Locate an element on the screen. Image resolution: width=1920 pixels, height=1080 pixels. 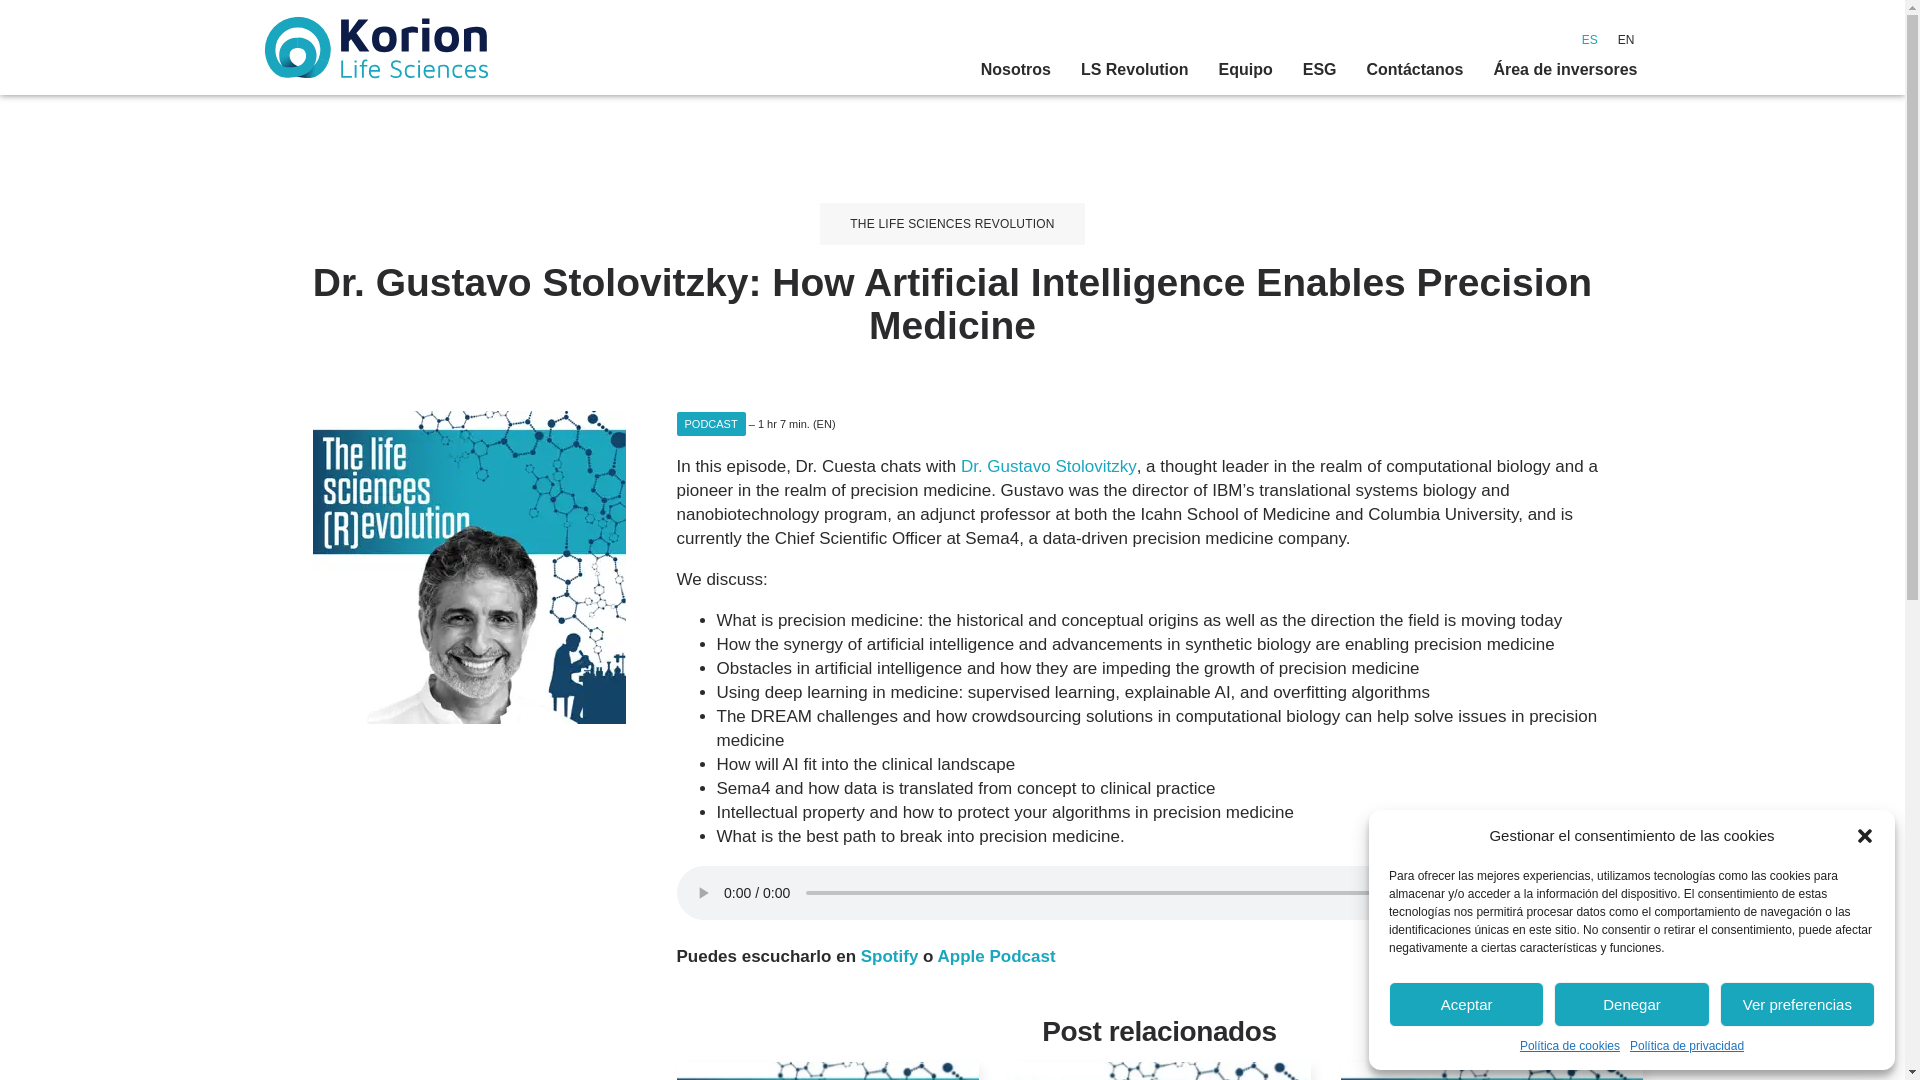
Equipo is located at coordinates (1244, 70).